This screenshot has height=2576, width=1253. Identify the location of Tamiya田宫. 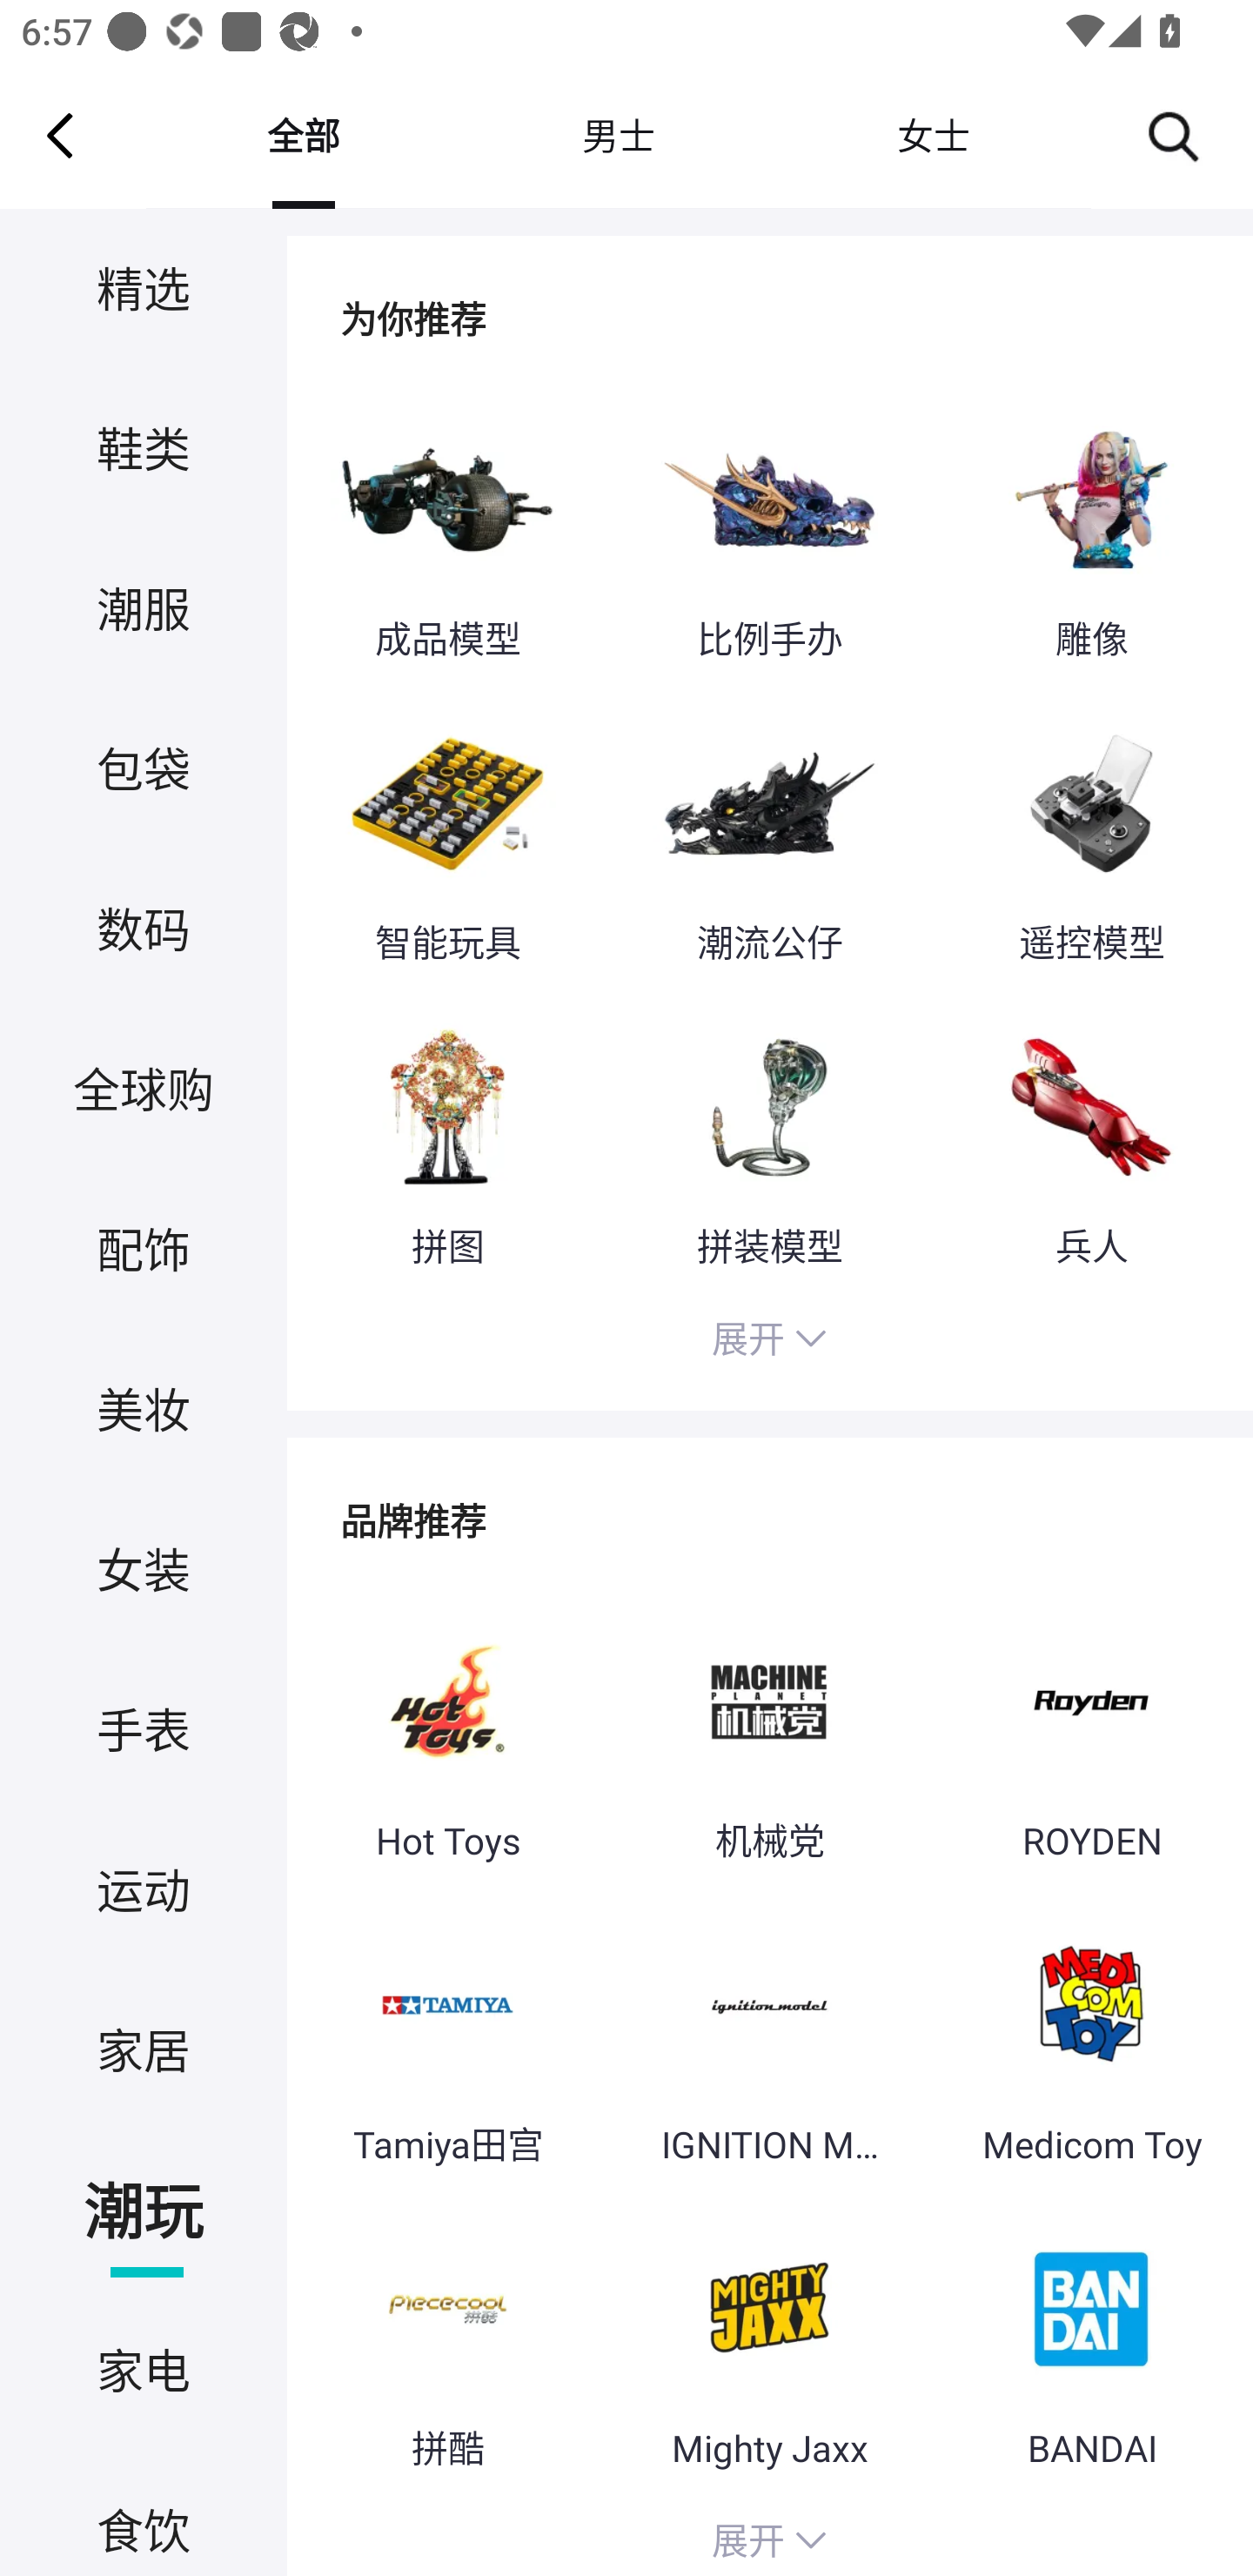
(447, 2040).